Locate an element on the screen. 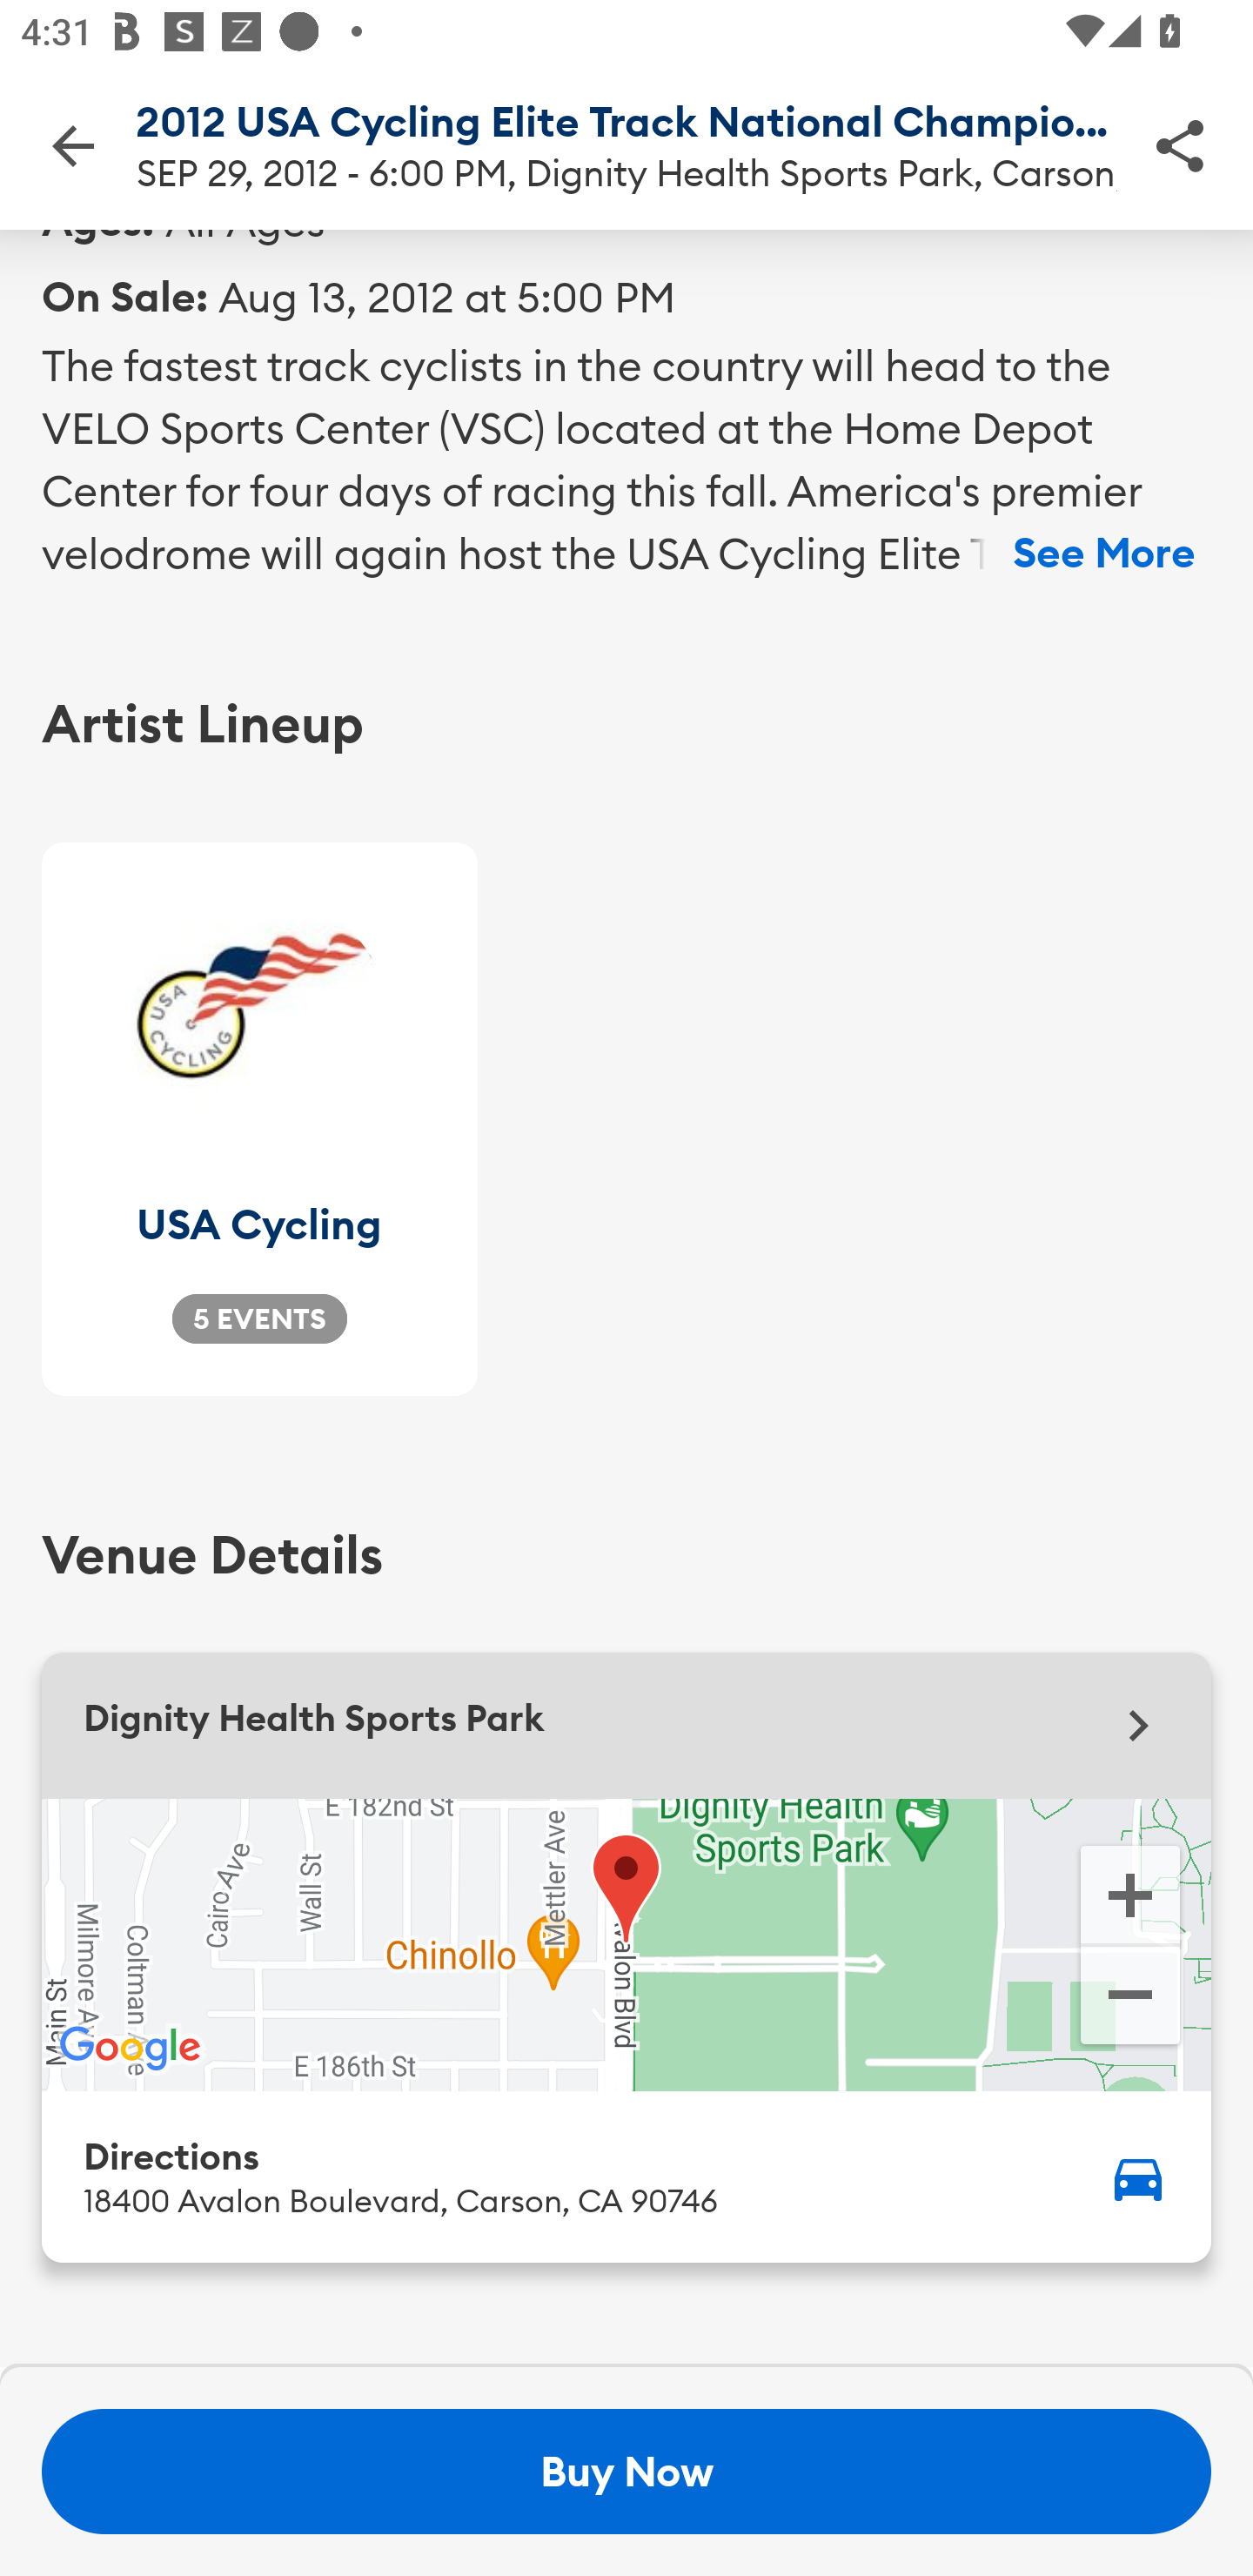 The height and width of the screenshot is (2576, 1253). Zoom out is located at coordinates (1129, 1998).